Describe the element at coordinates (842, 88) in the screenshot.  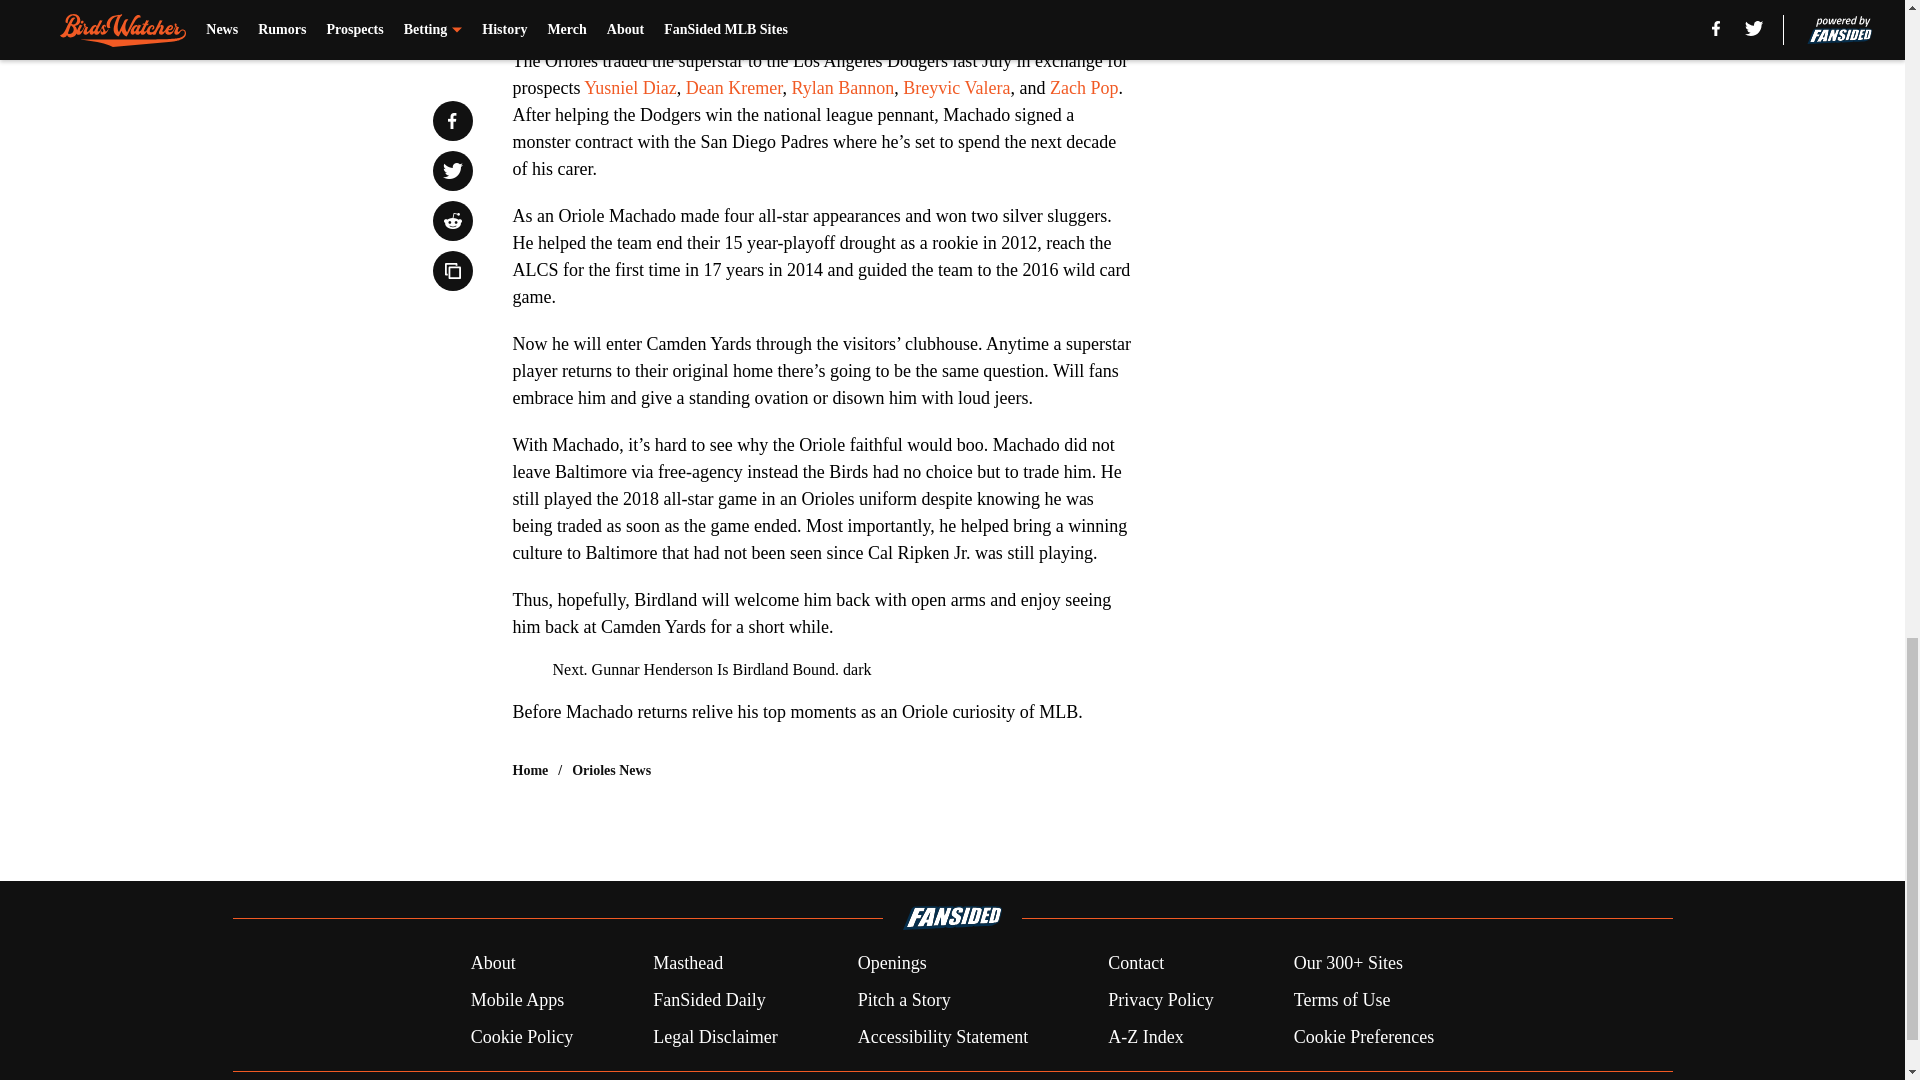
I see `Rylan Bannon` at that location.